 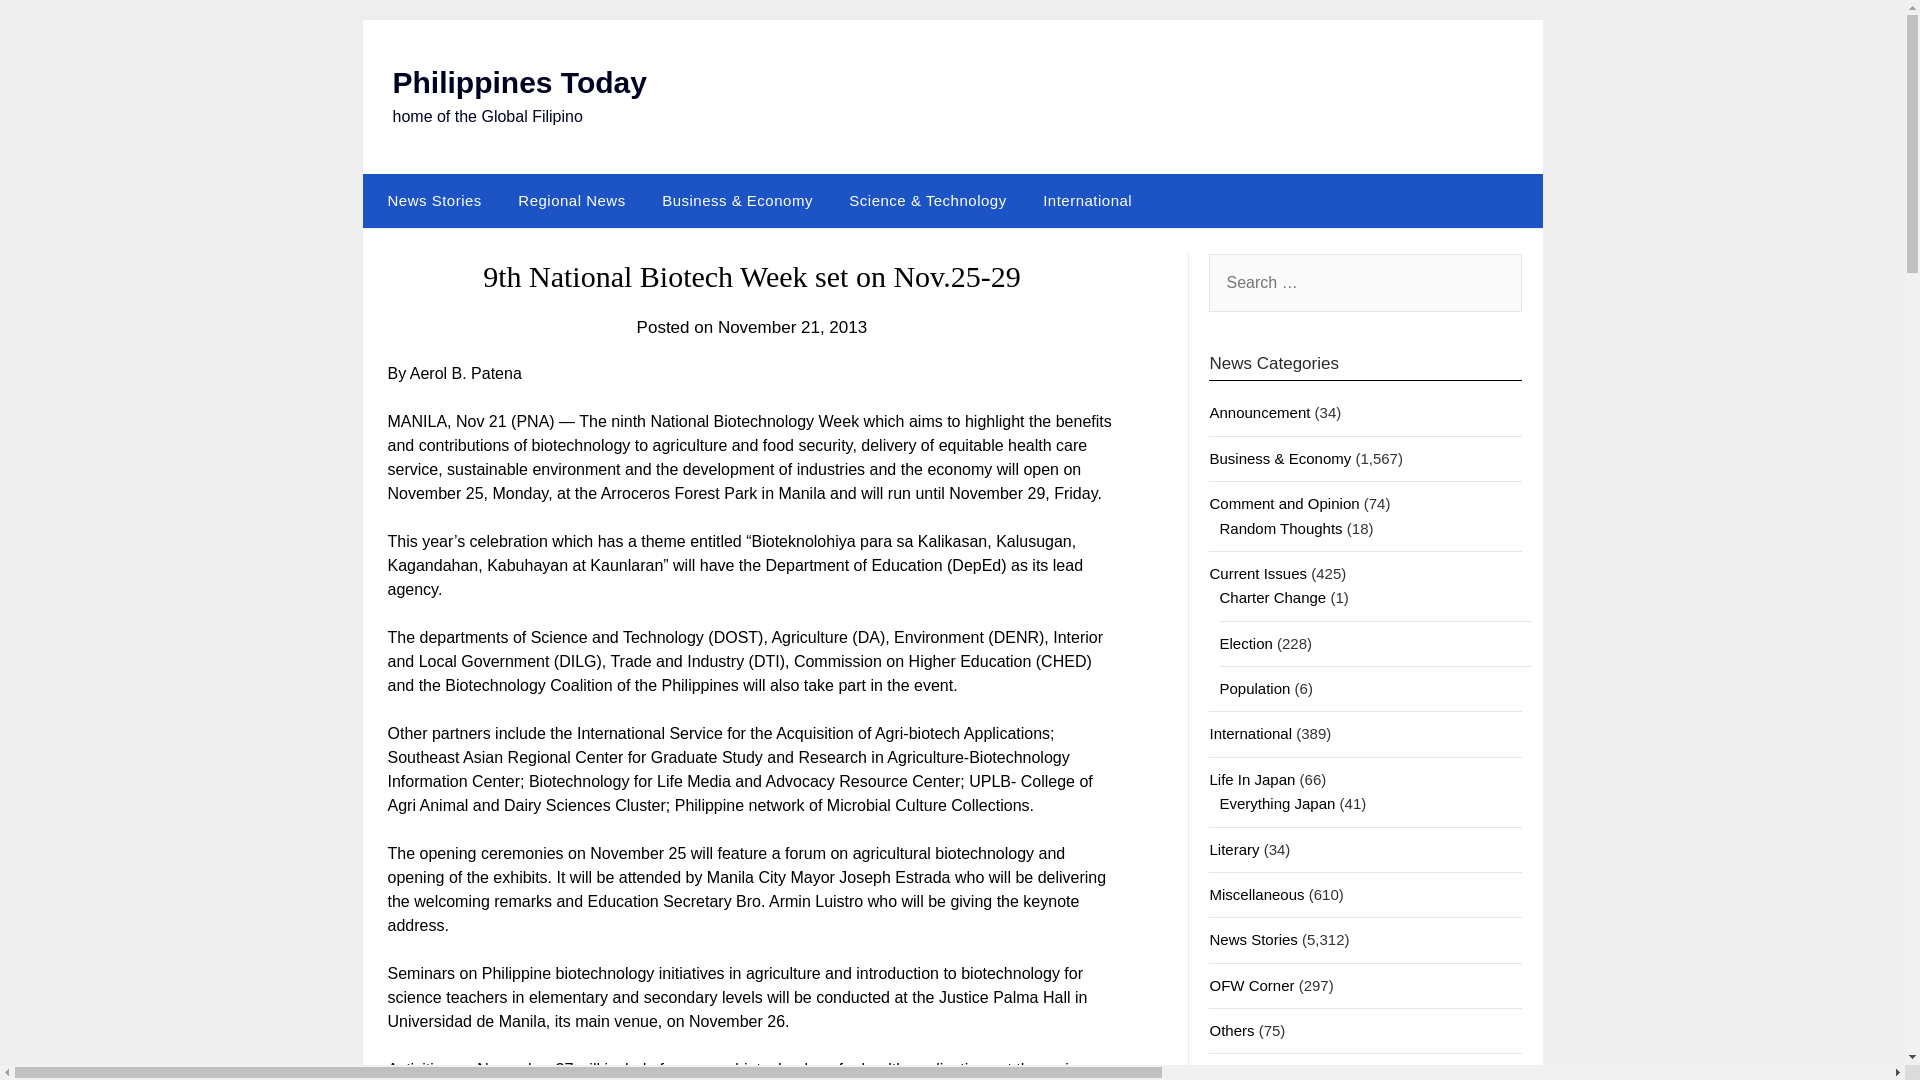 What do you see at coordinates (1252, 985) in the screenshot?
I see `OFW Corner` at bounding box center [1252, 985].